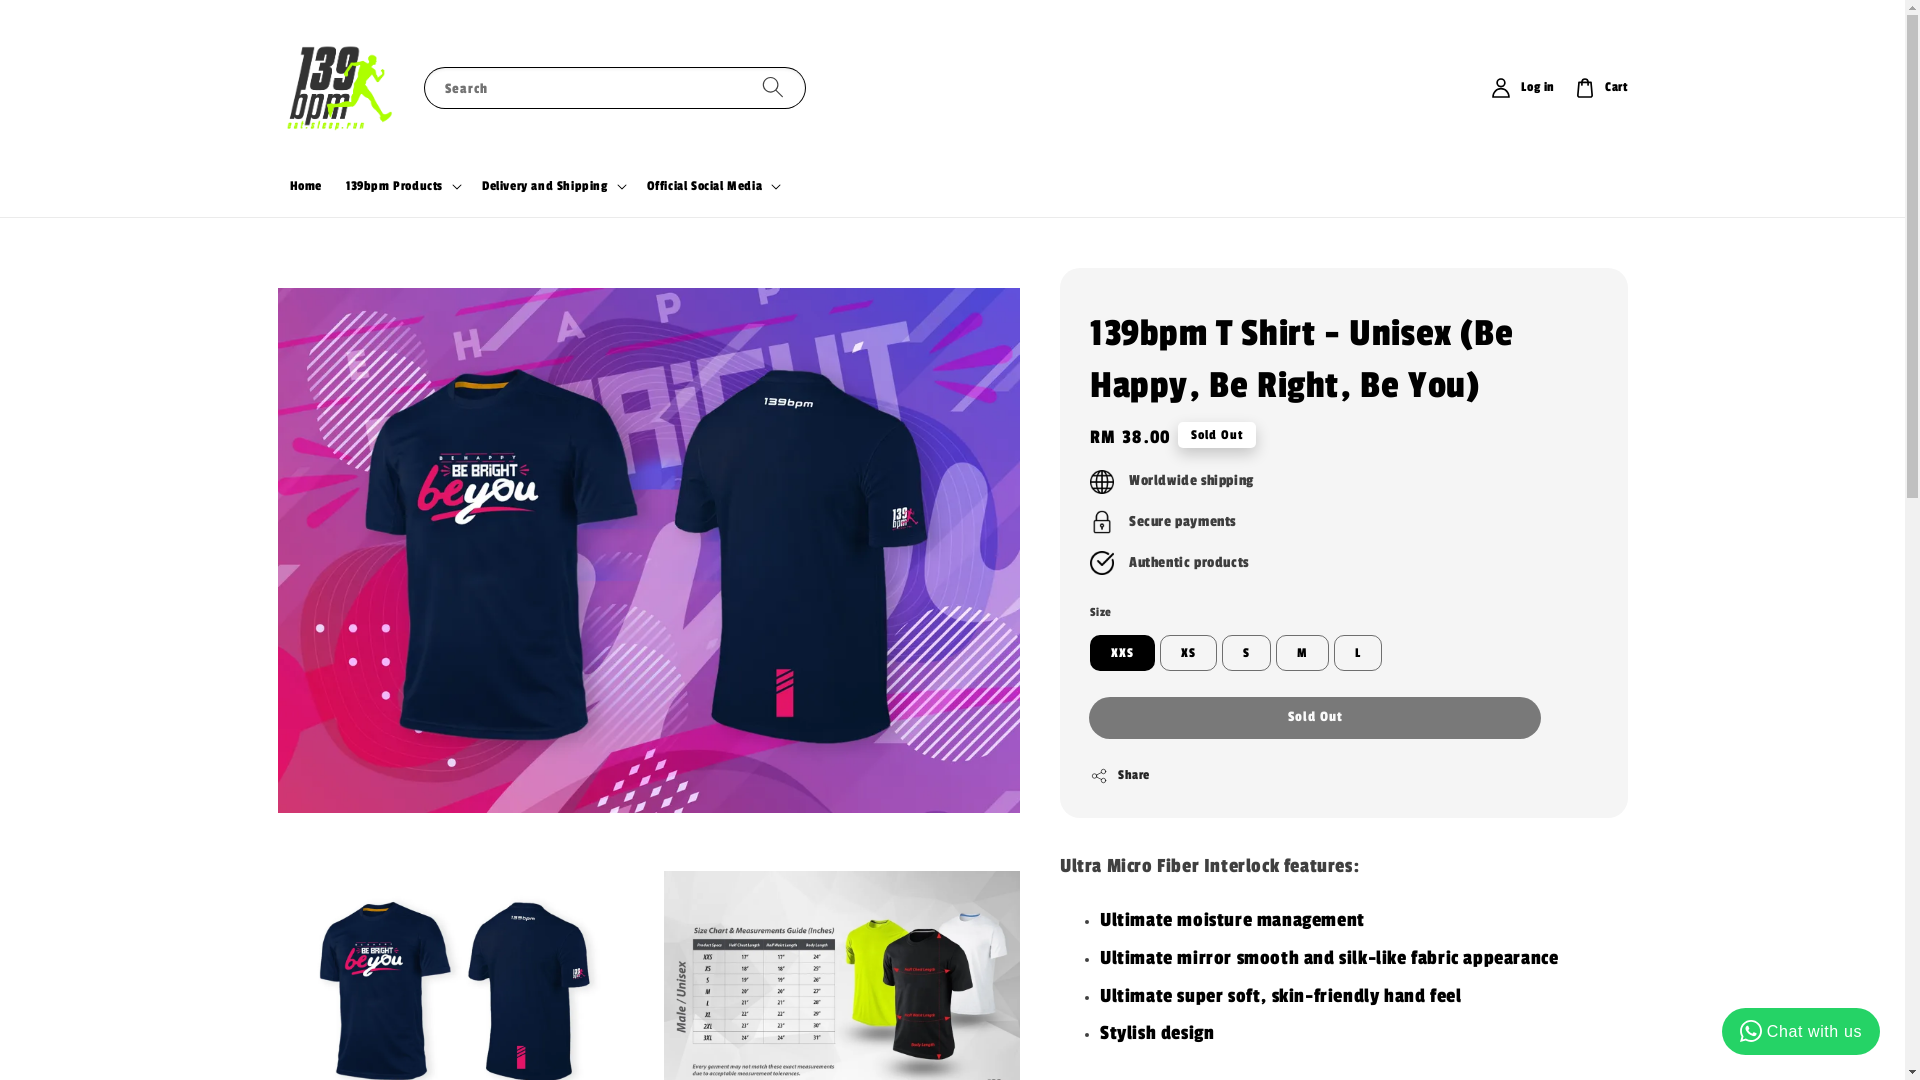 The image size is (1920, 1080). I want to click on 139bpm Products, so click(394, 186).